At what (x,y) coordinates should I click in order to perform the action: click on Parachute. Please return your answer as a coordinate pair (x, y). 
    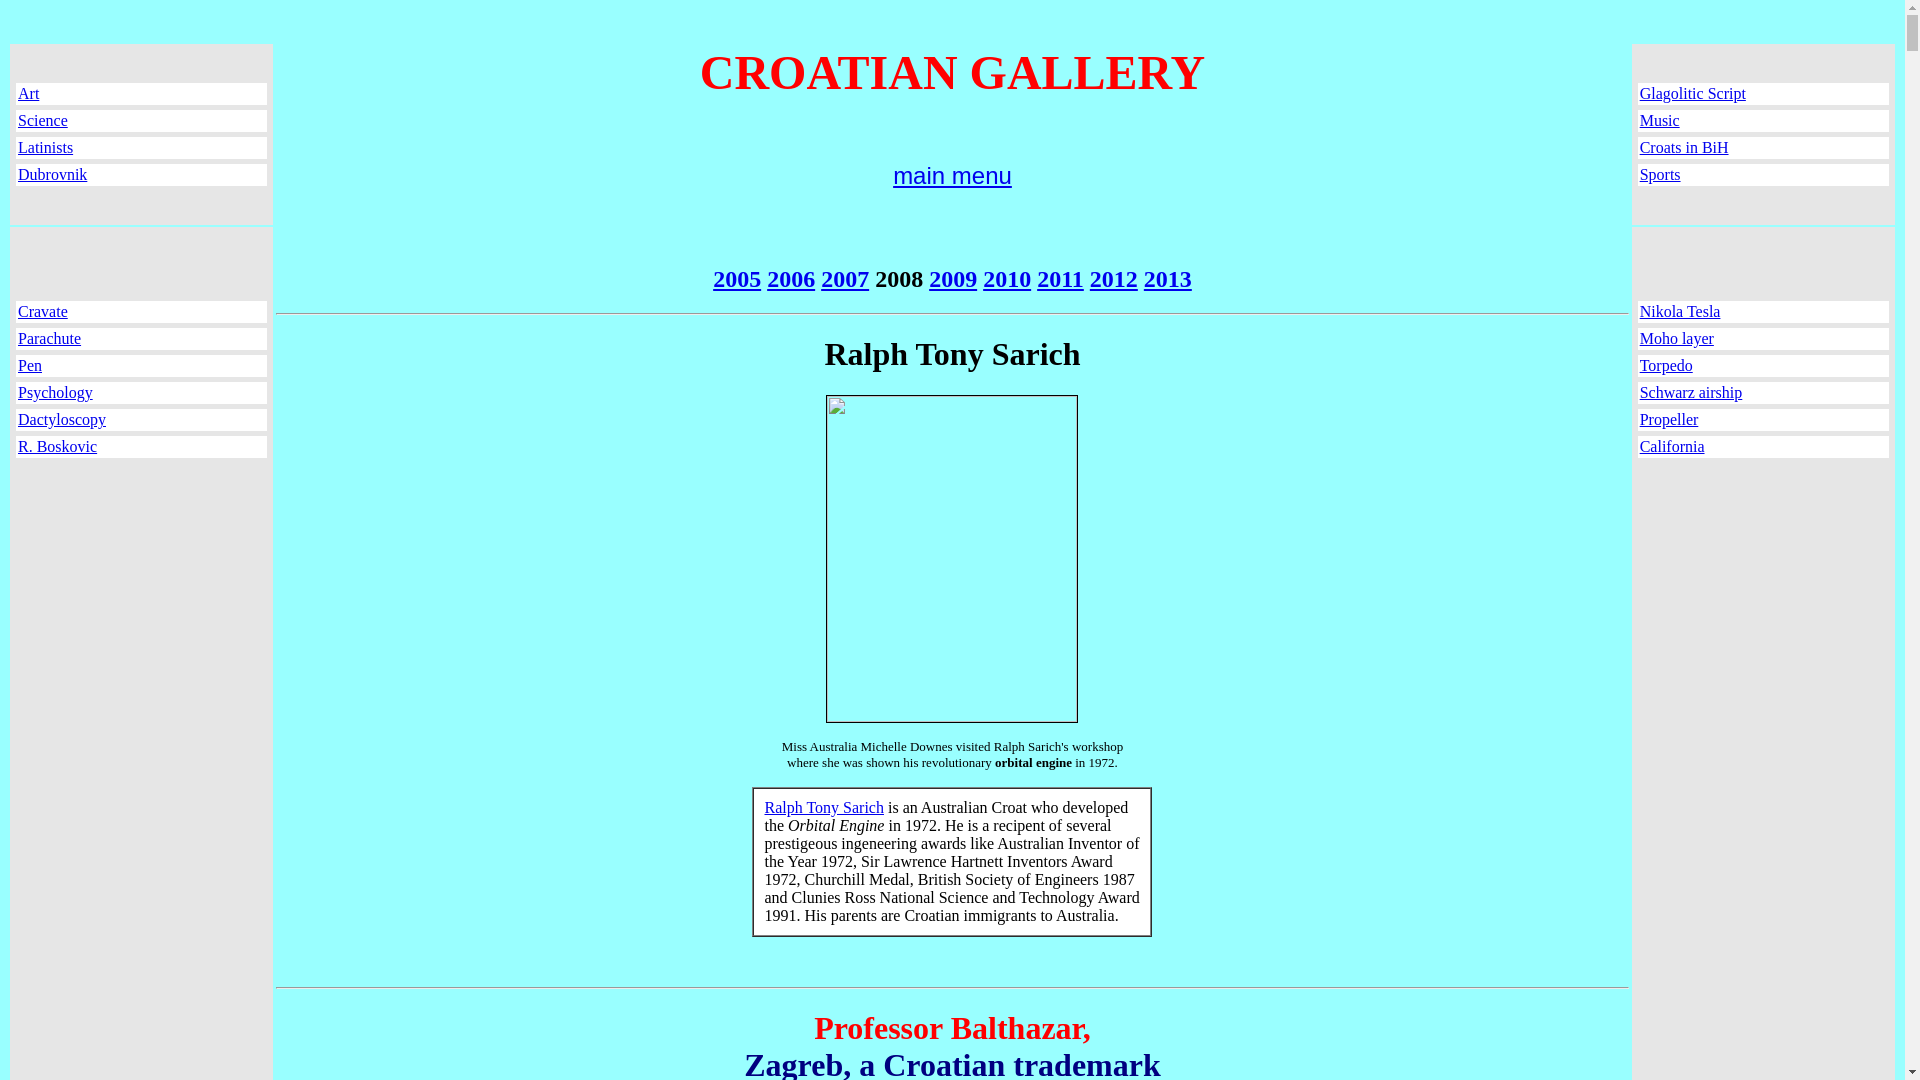
    Looking at the image, I should click on (48, 338).